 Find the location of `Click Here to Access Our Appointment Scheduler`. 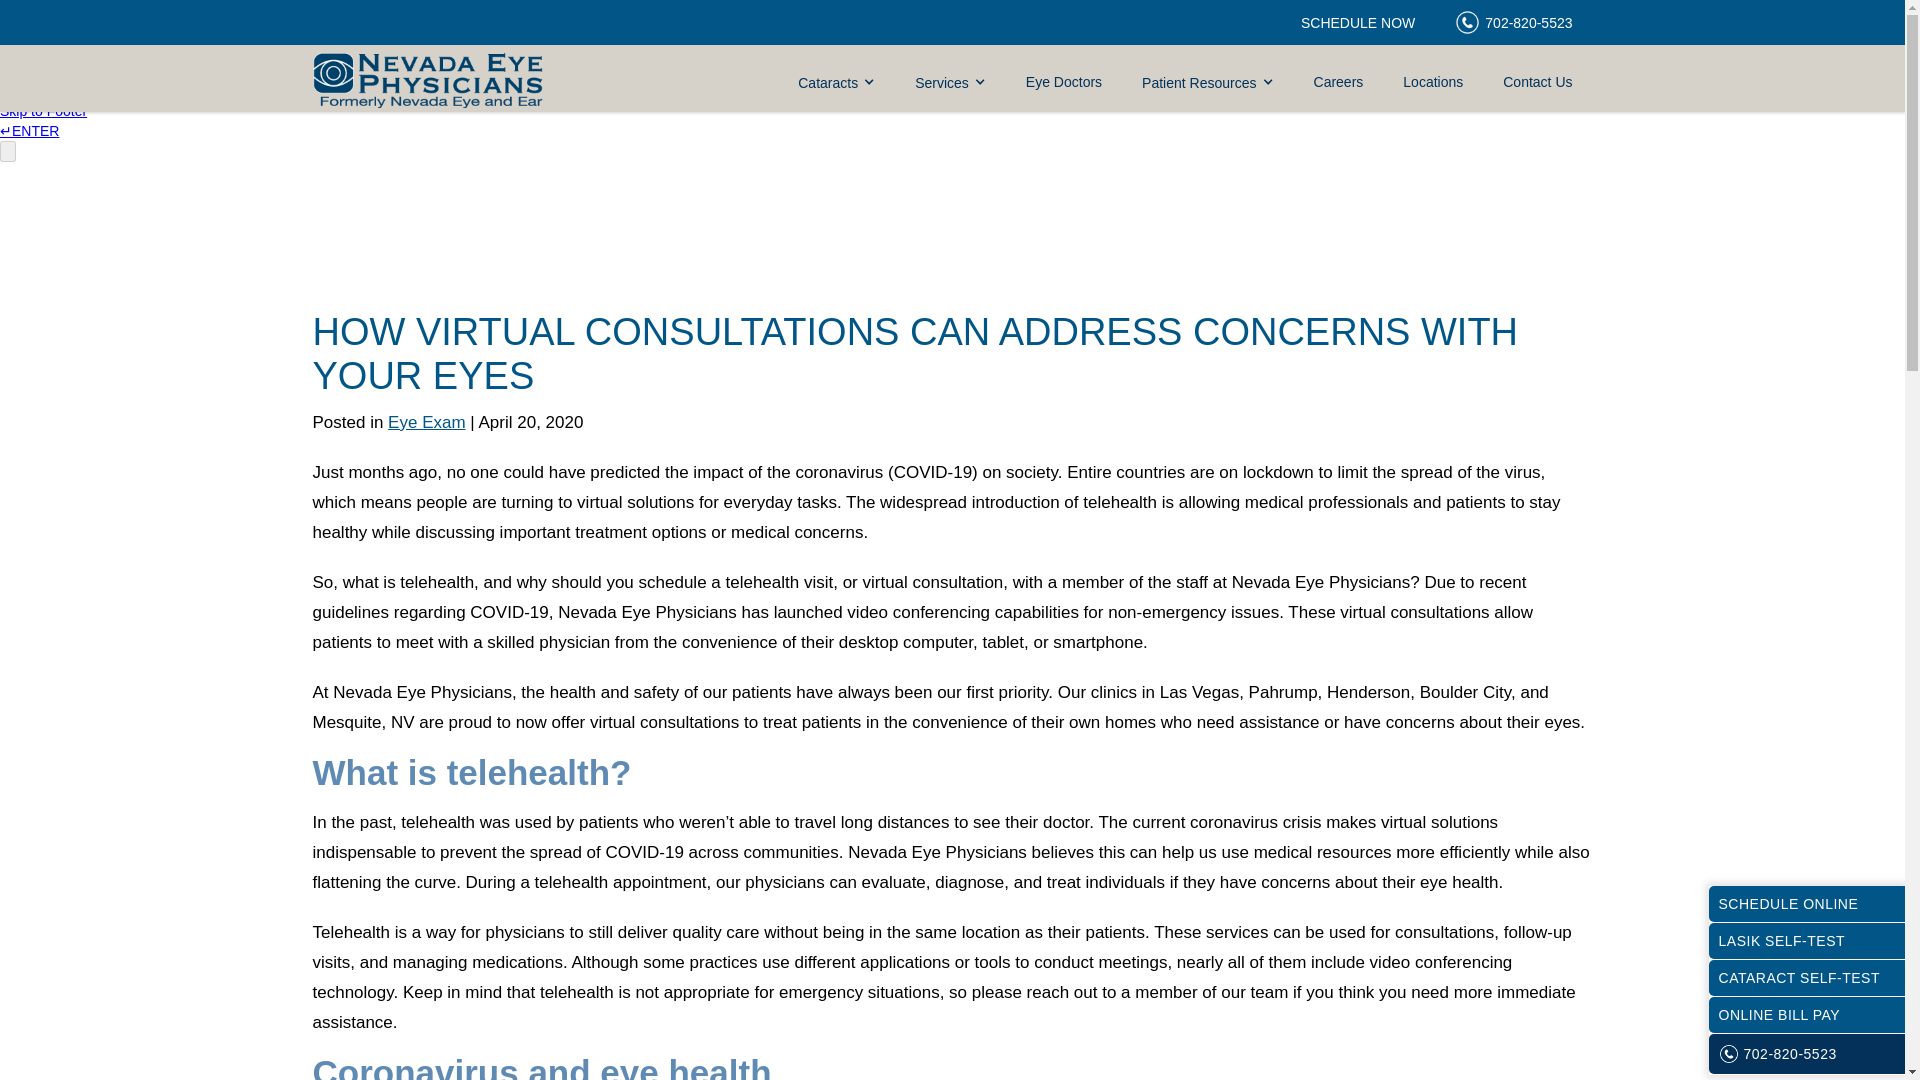

Click Here to Access Our Appointment Scheduler is located at coordinates (1357, 22).